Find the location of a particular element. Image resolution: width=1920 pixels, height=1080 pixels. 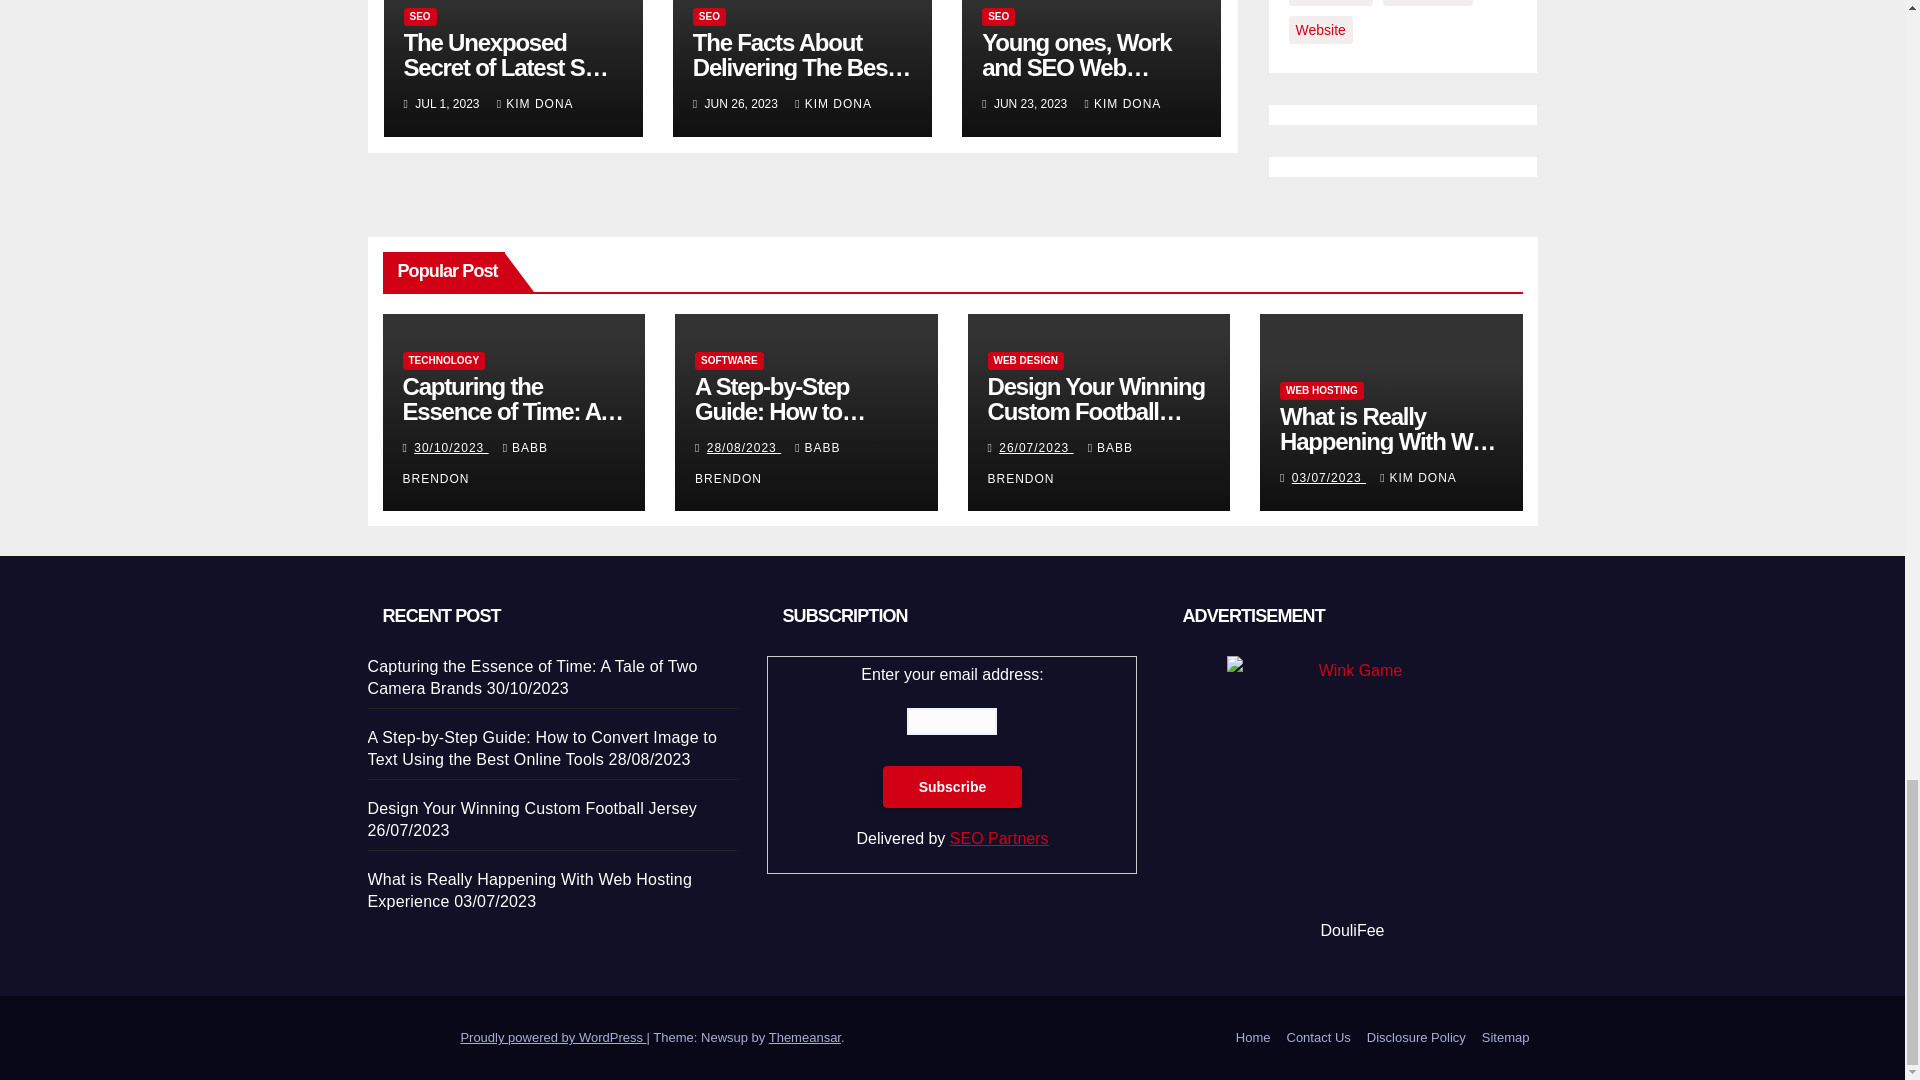

The Unexposed Secret of Latest SEO Web Design is located at coordinates (510, 67).